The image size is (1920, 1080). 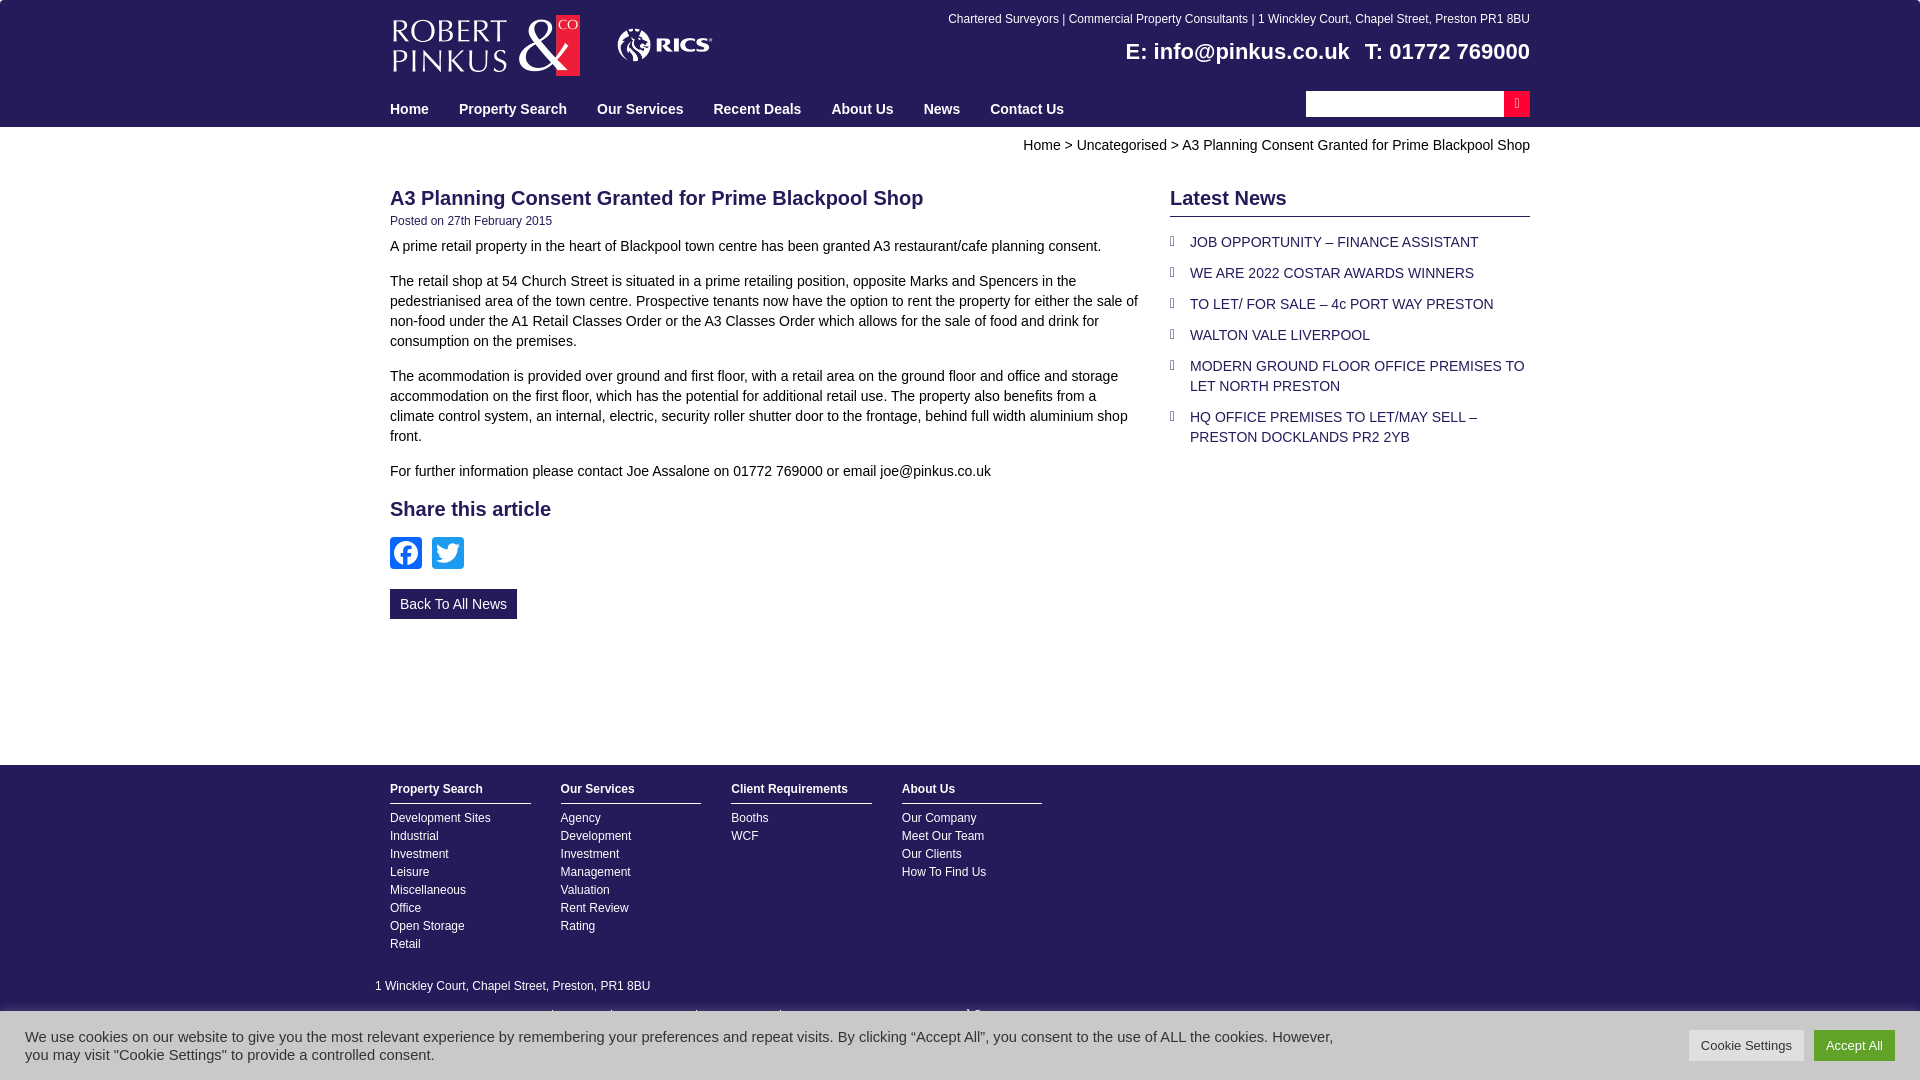 I want to click on WE ARE 2022 COSTAR AWARDS WINNERS, so click(x=1350, y=275).